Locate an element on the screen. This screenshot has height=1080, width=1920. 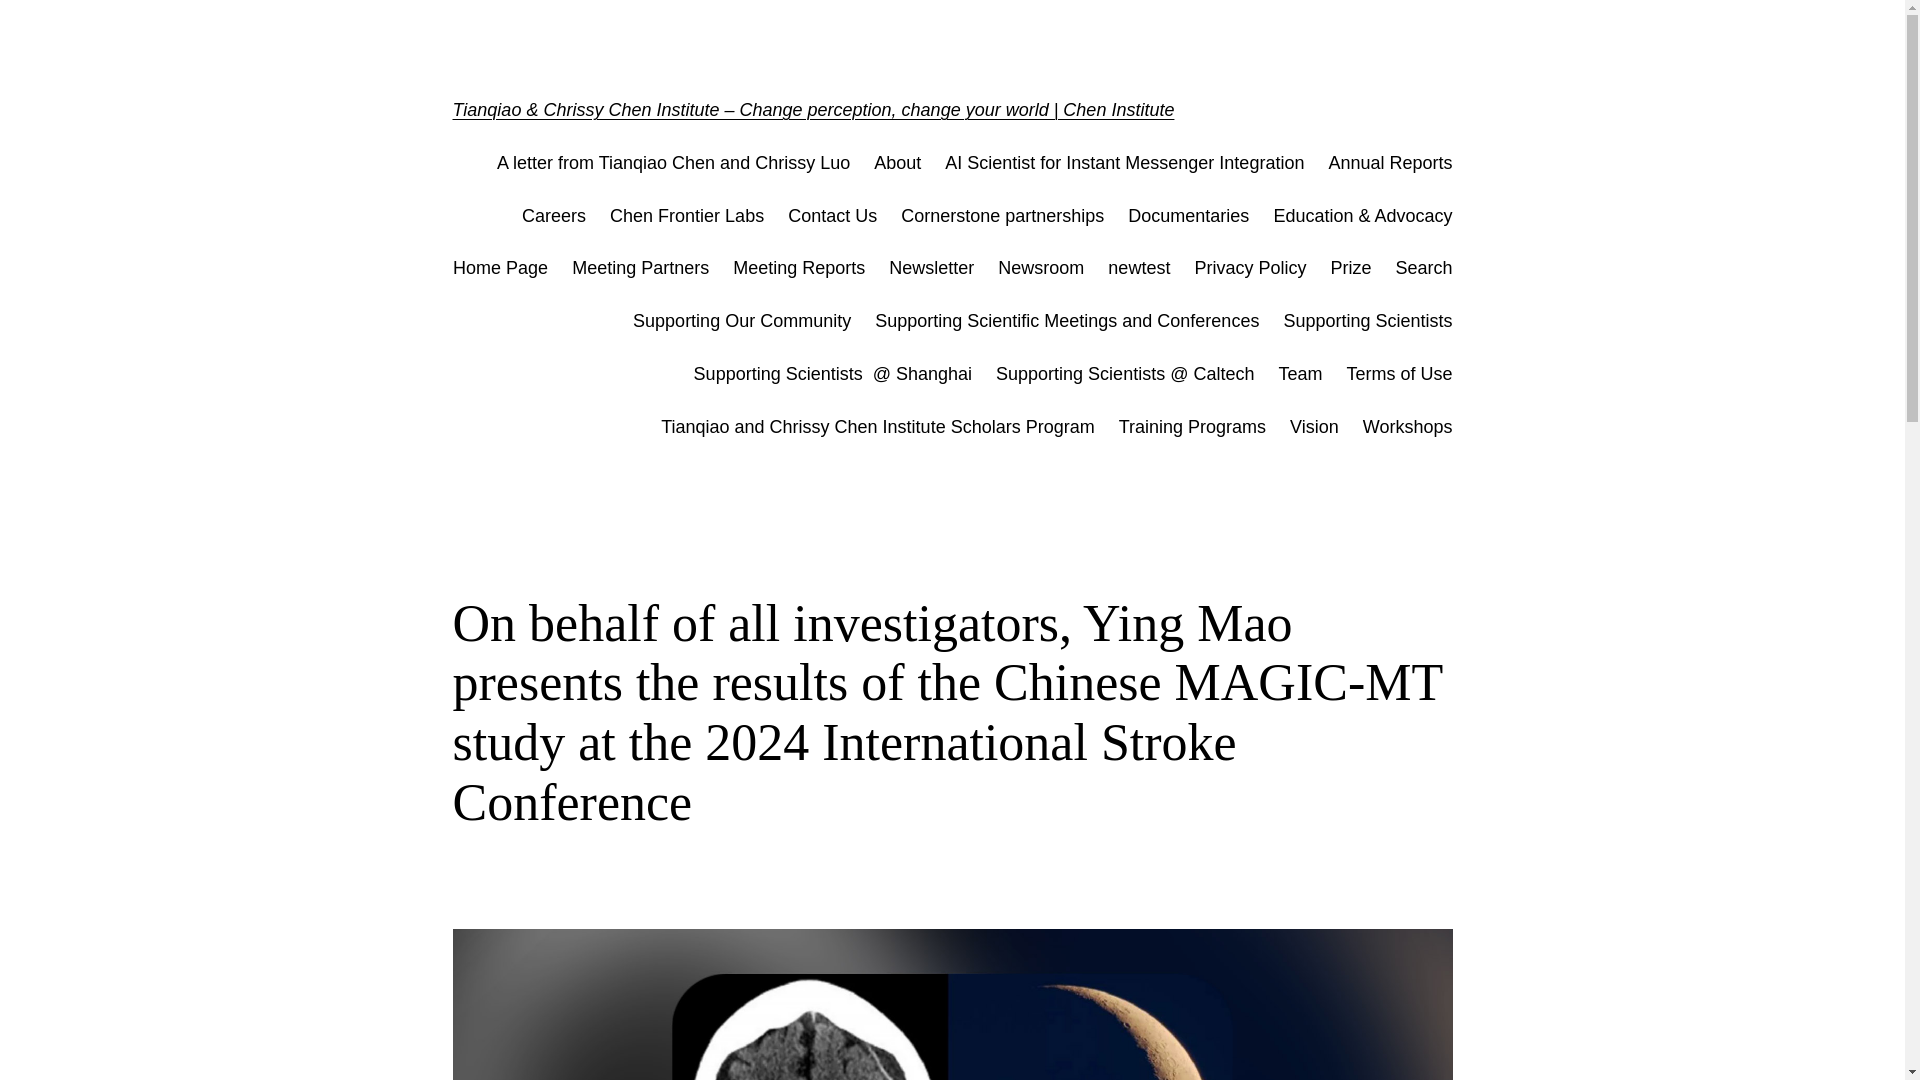
Privacy Policy is located at coordinates (1250, 268).